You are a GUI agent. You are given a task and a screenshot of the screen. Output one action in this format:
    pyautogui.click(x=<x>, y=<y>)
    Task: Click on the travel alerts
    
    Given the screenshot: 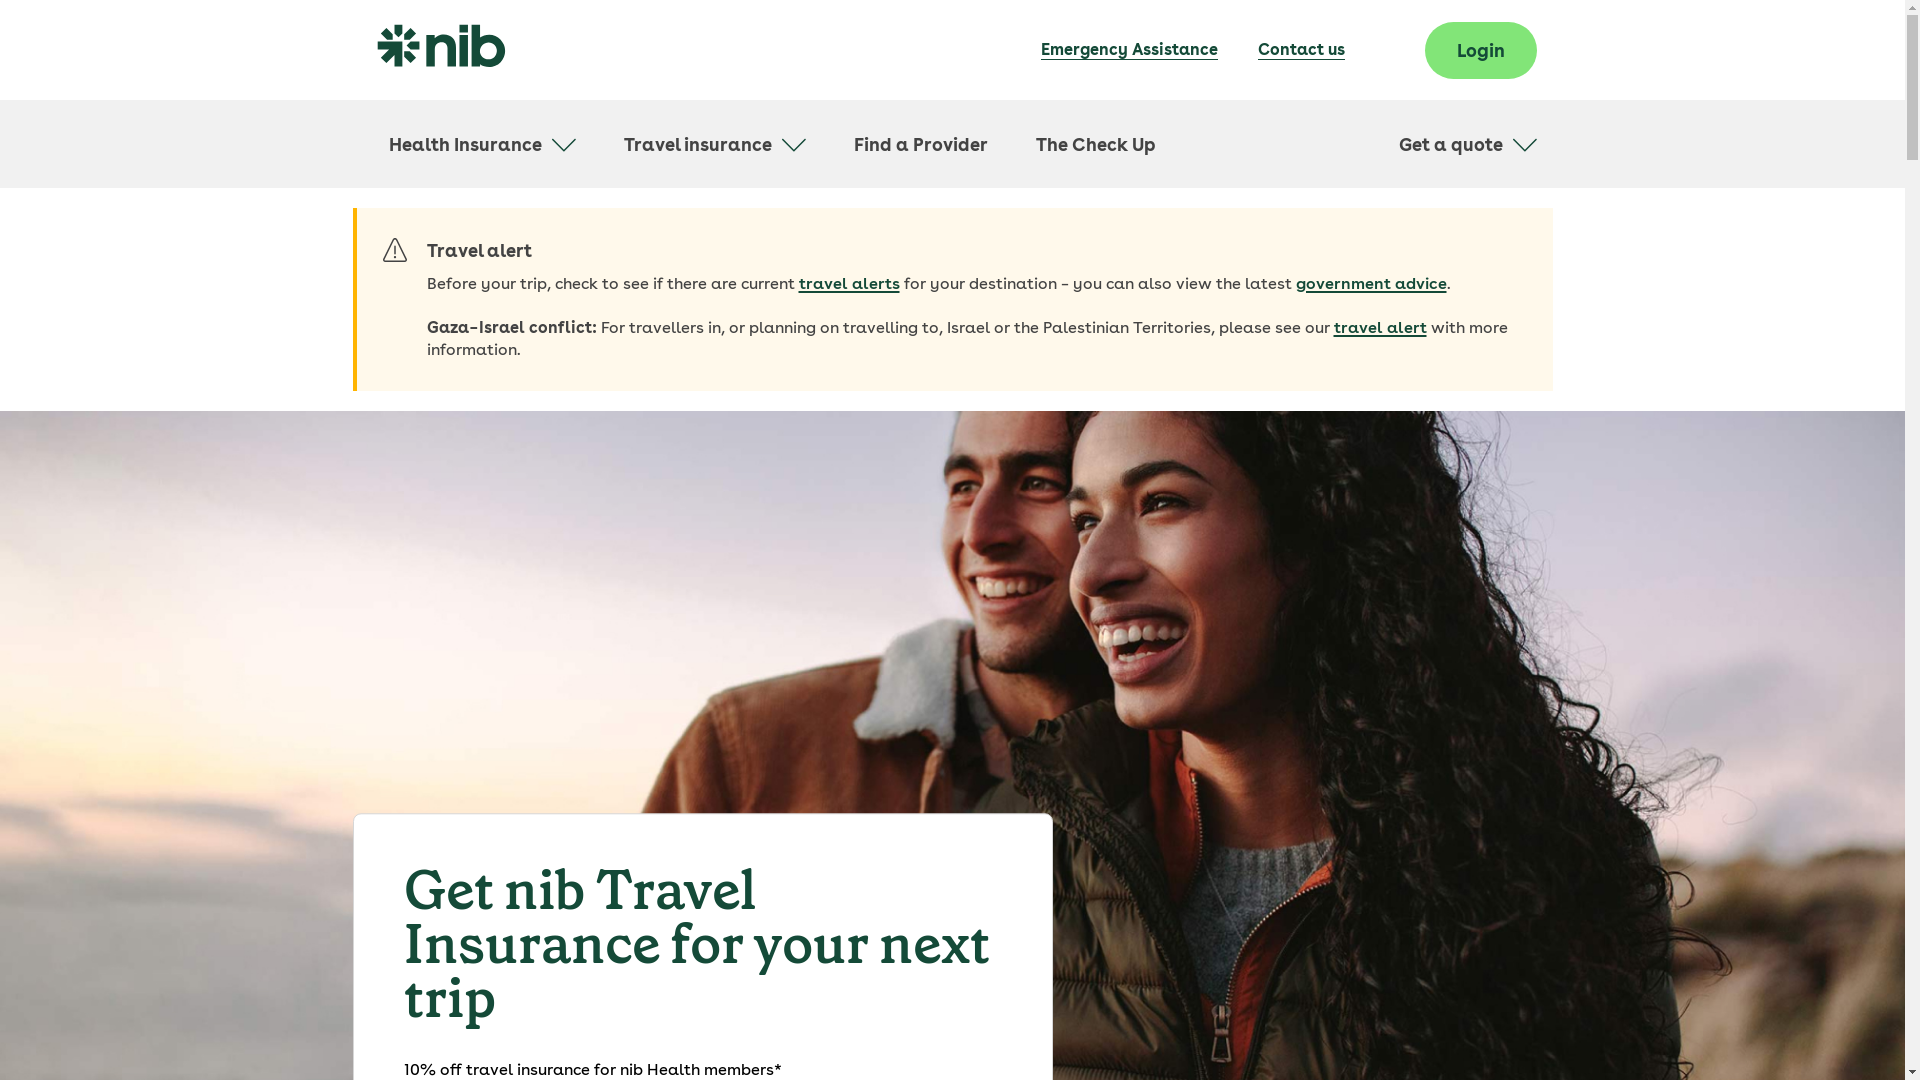 What is the action you would take?
    pyautogui.click(x=848, y=284)
    